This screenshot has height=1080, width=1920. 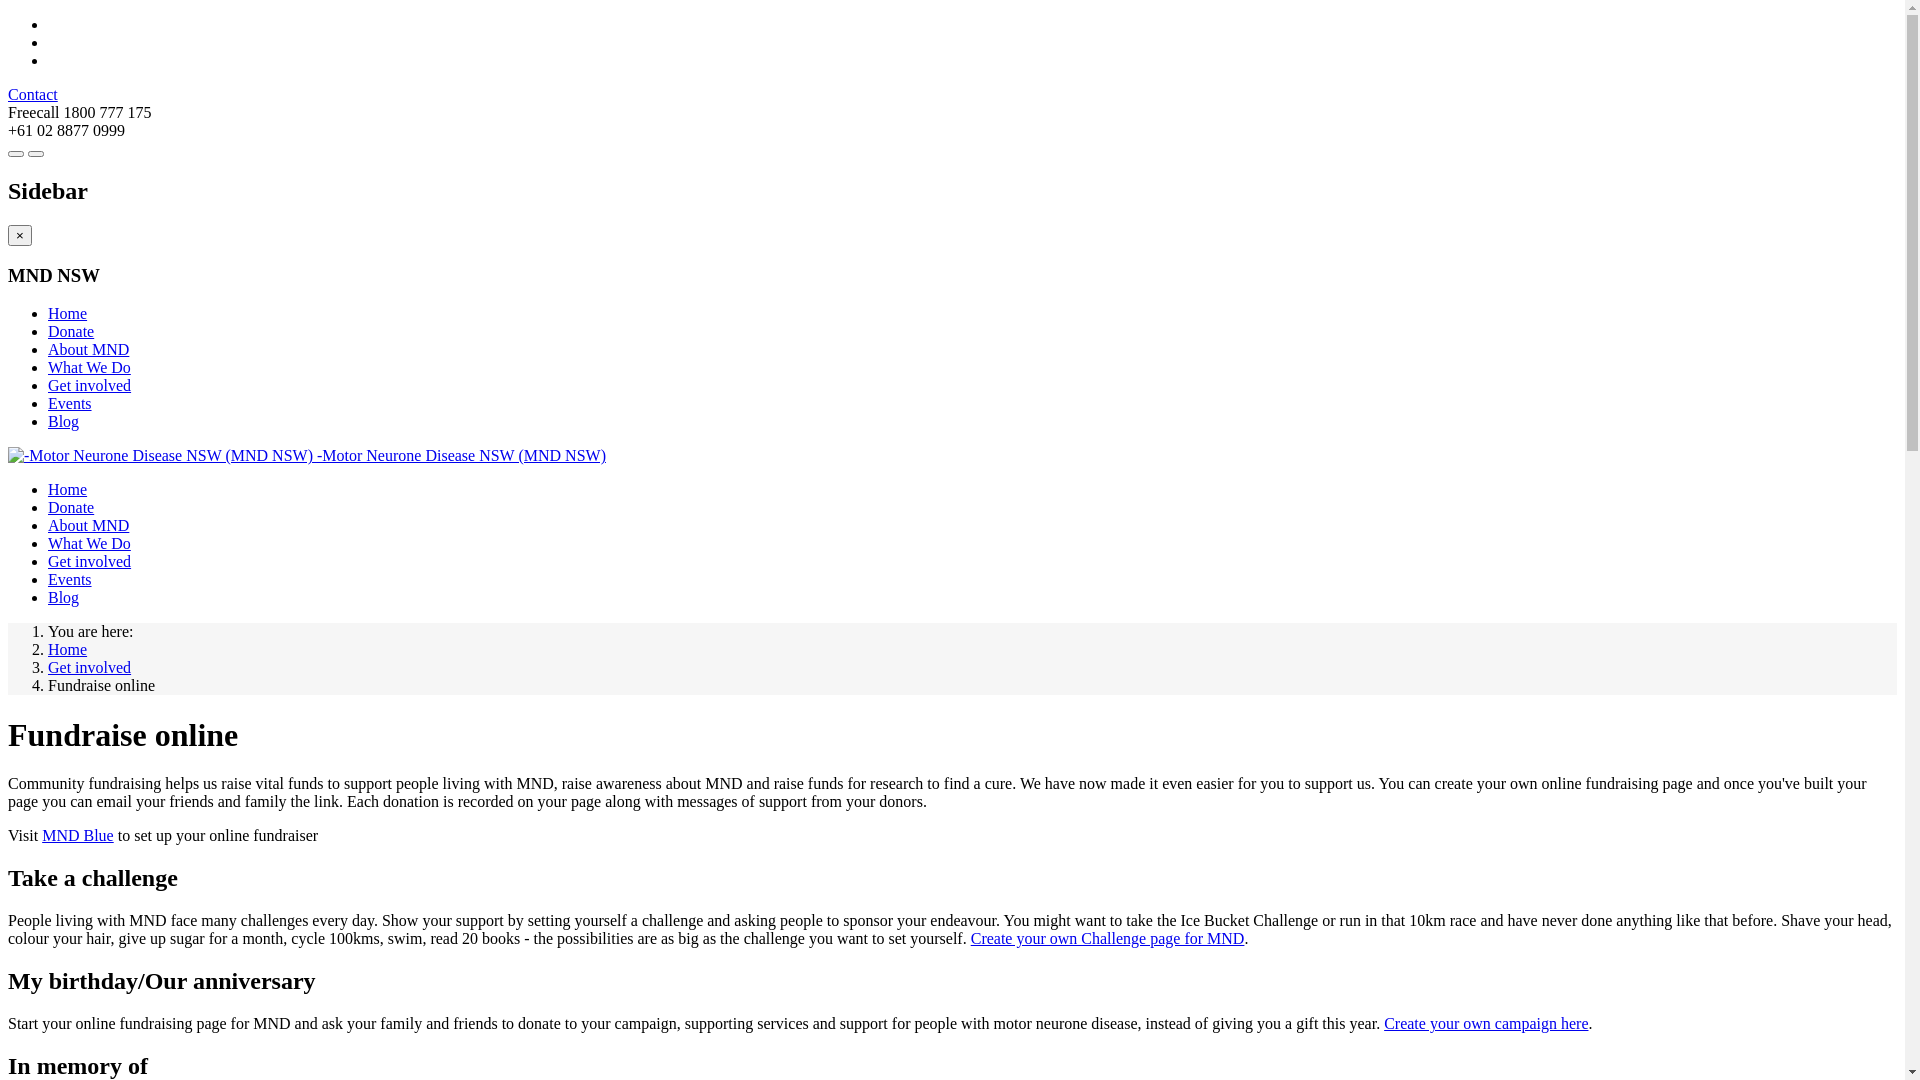 What do you see at coordinates (70, 580) in the screenshot?
I see `Events` at bounding box center [70, 580].